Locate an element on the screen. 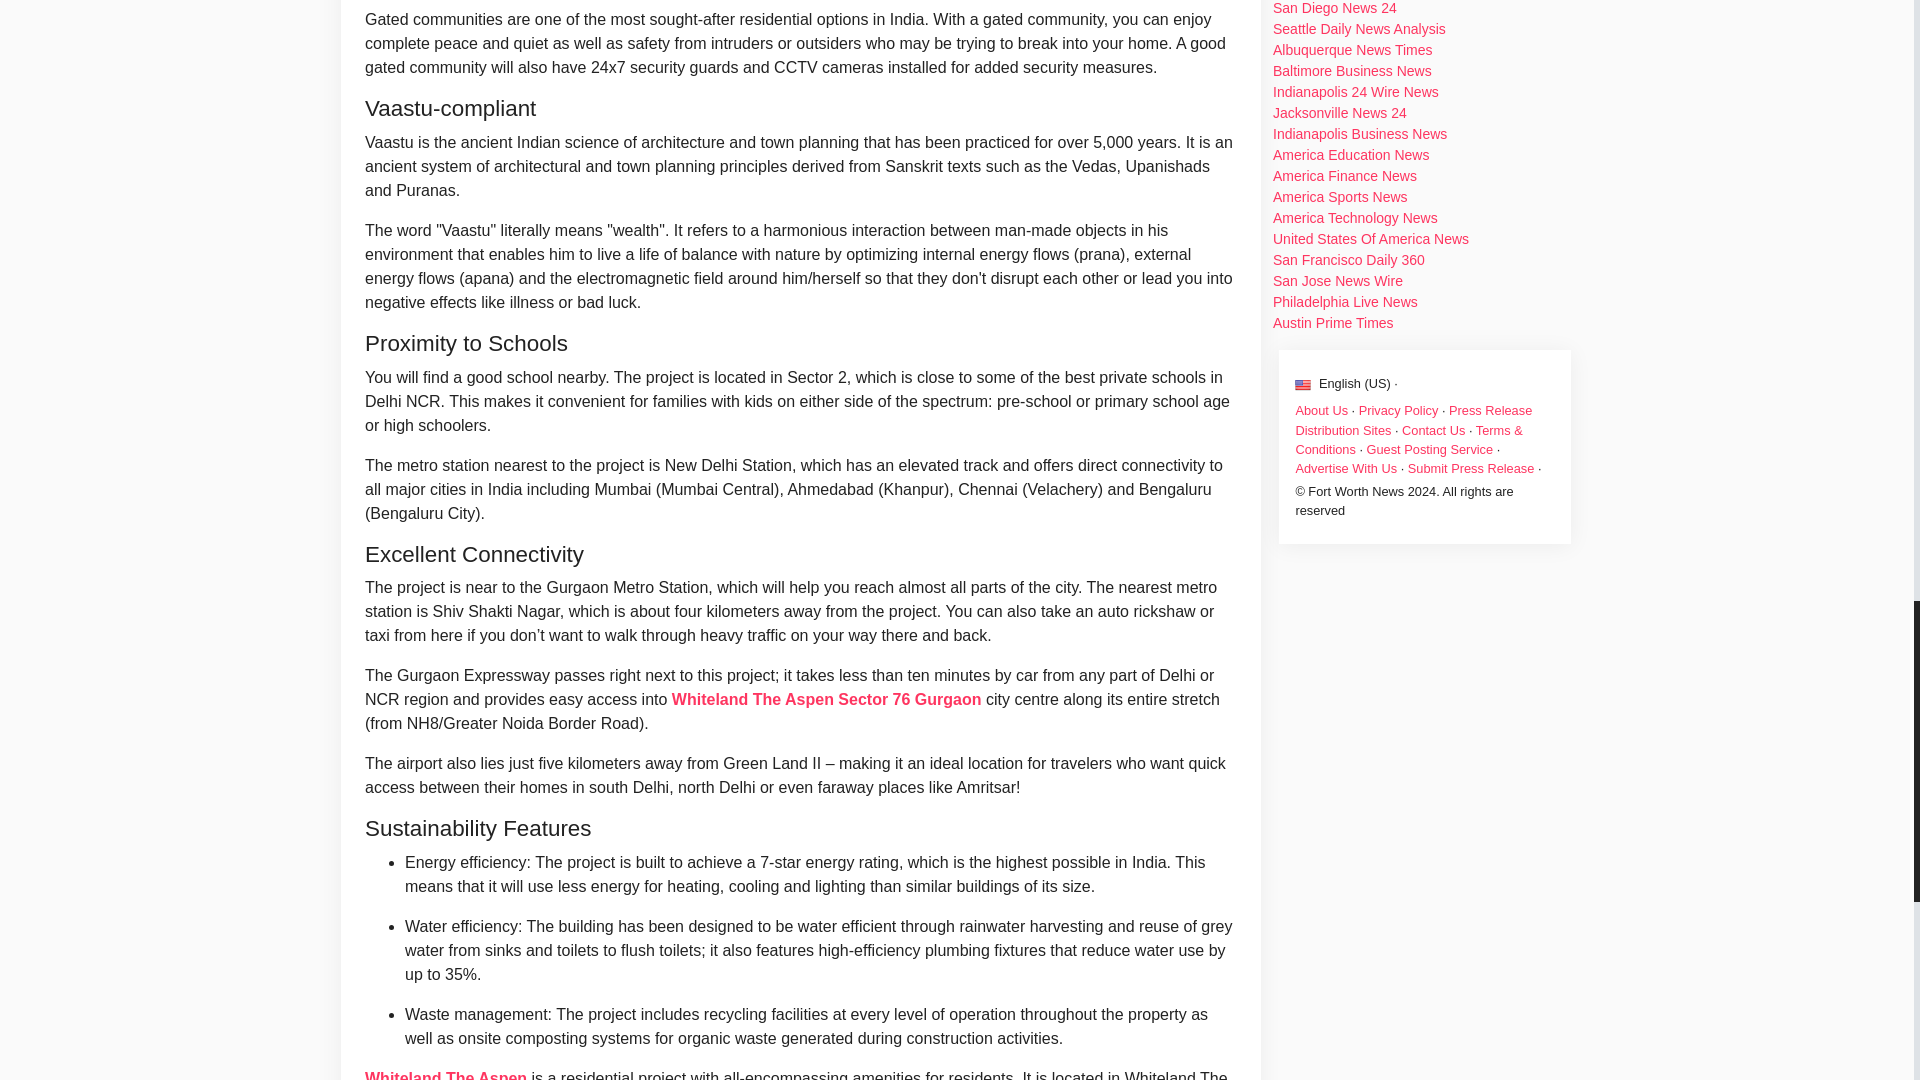 This screenshot has height=1080, width=1920. Whiteland The Aspen Sector 76 Gurgaon is located at coordinates (826, 700).